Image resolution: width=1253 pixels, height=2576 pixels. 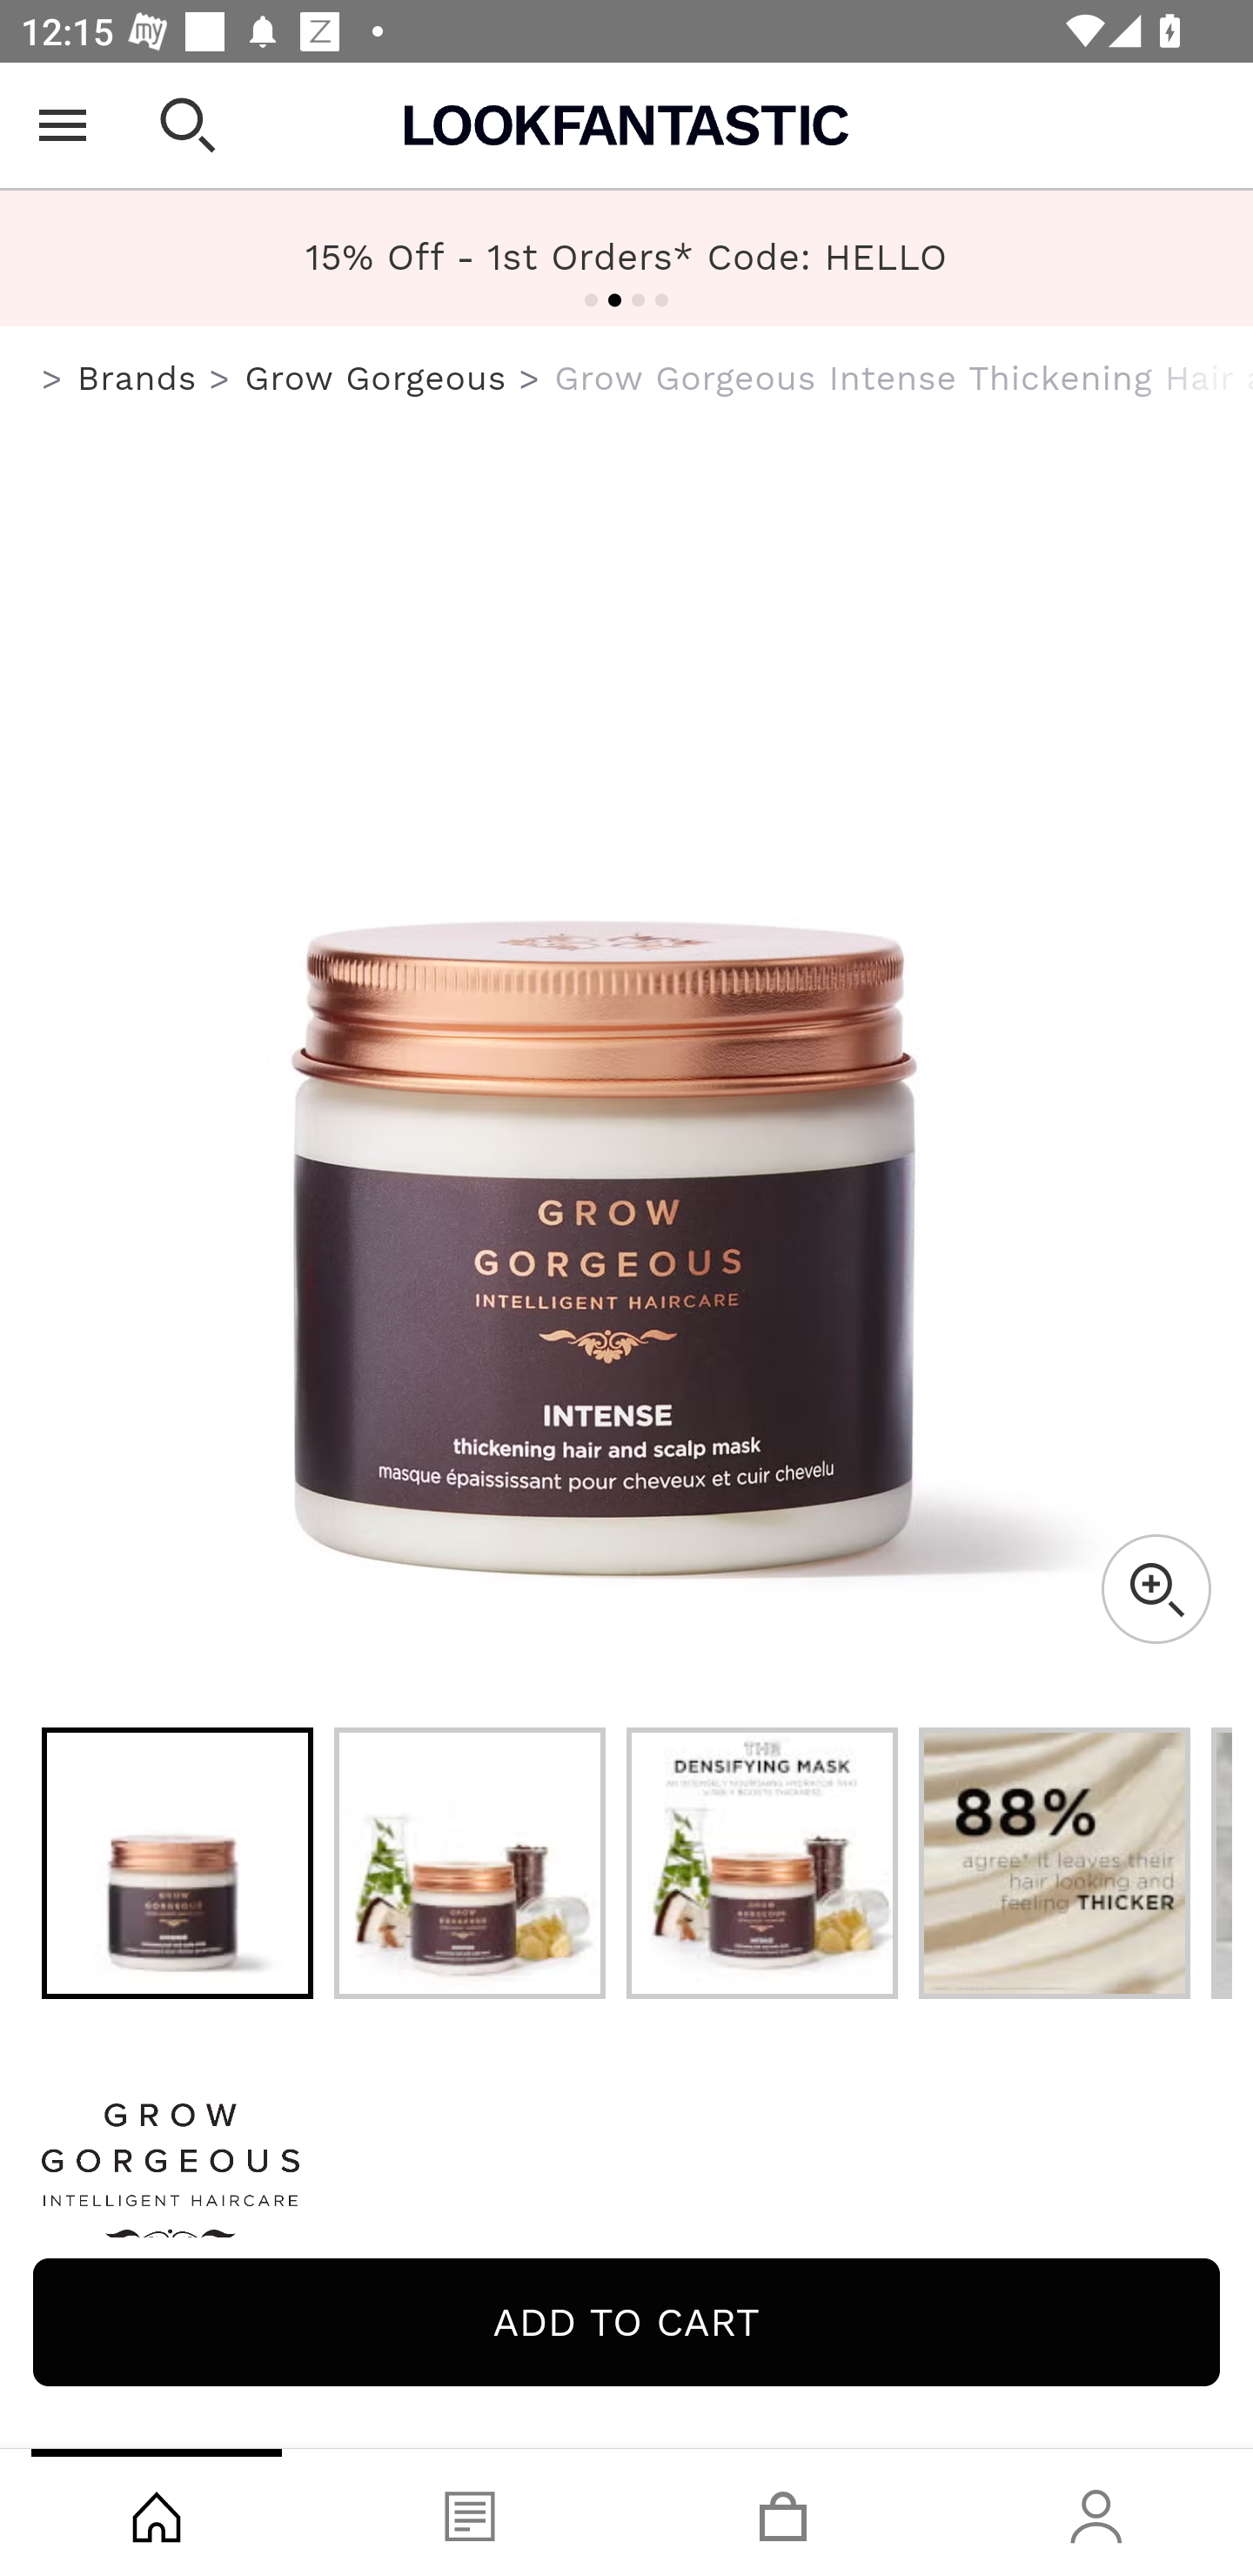 What do you see at coordinates (626, 258) in the screenshot?
I see `FREE US Shipping Over $40` at bounding box center [626, 258].